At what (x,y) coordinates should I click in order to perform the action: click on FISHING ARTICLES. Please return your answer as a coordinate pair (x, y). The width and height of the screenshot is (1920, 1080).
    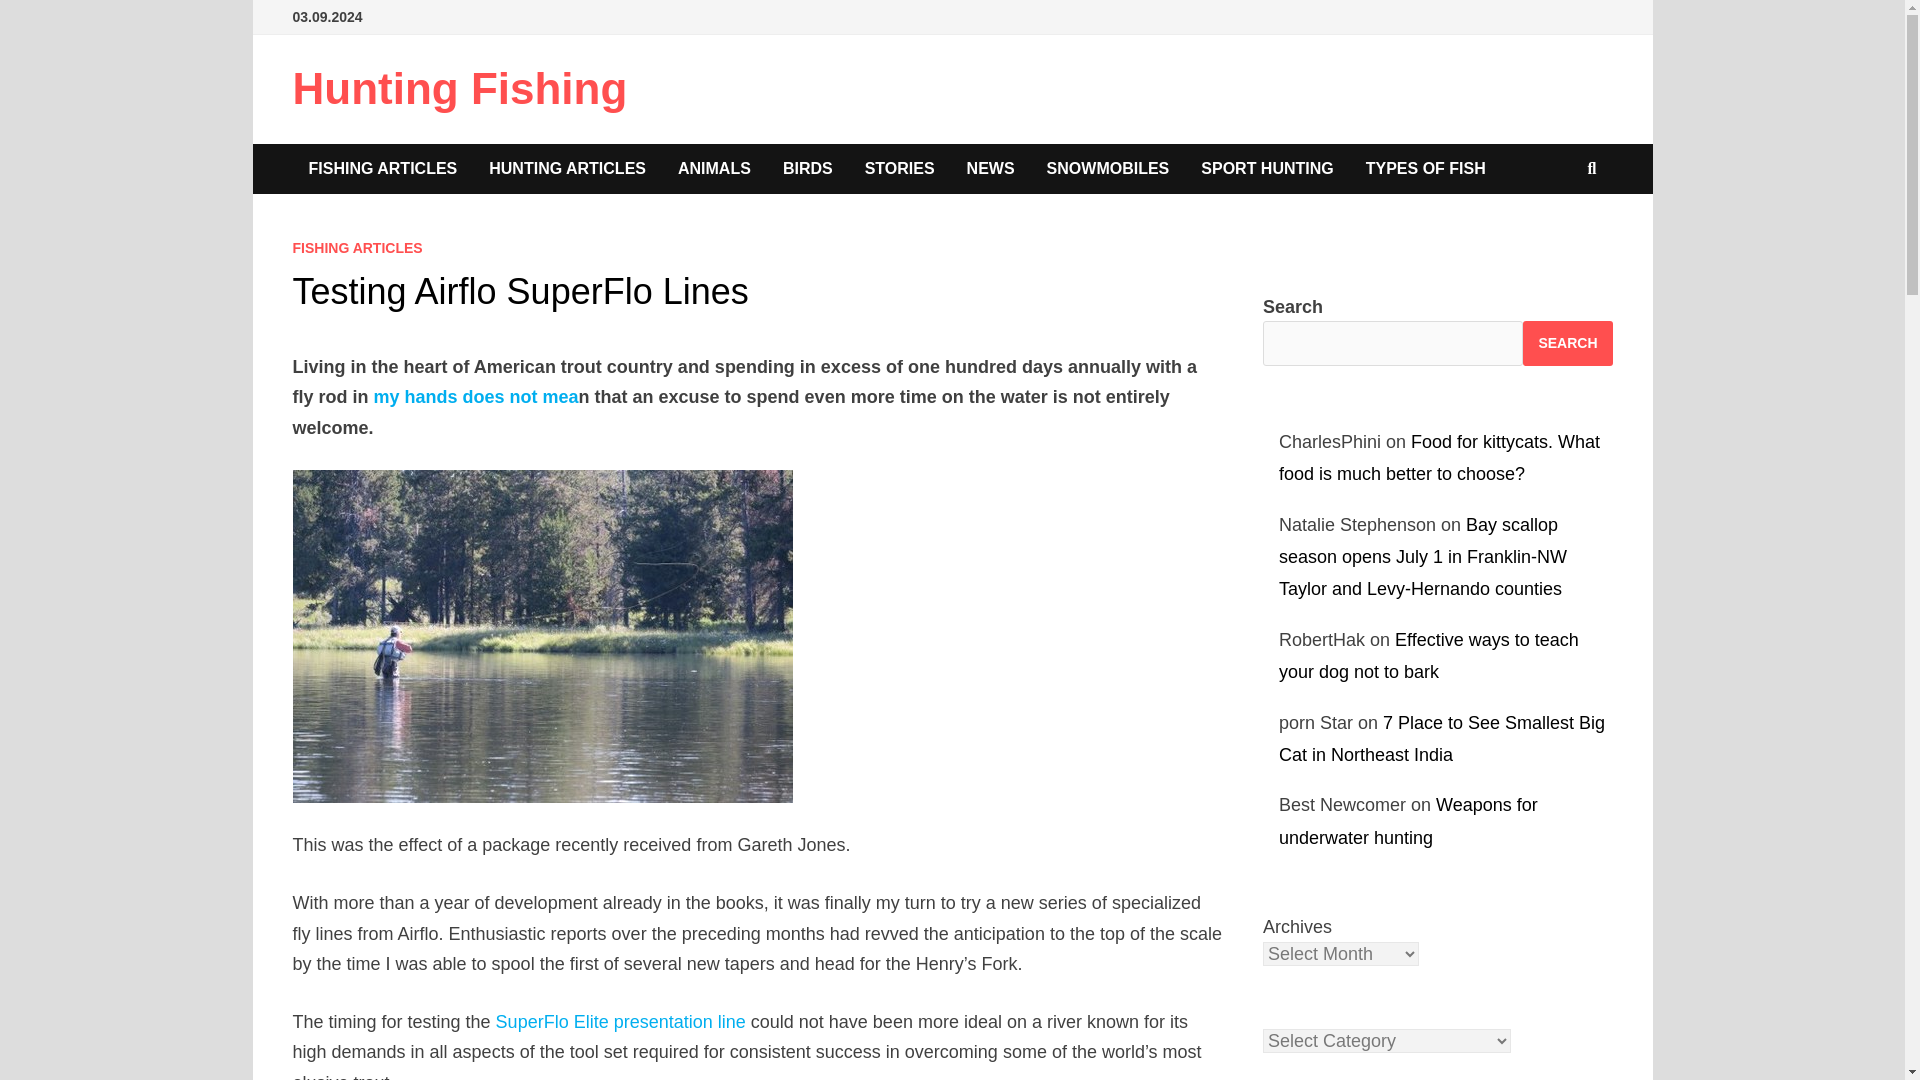
    Looking at the image, I should click on (356, 247).